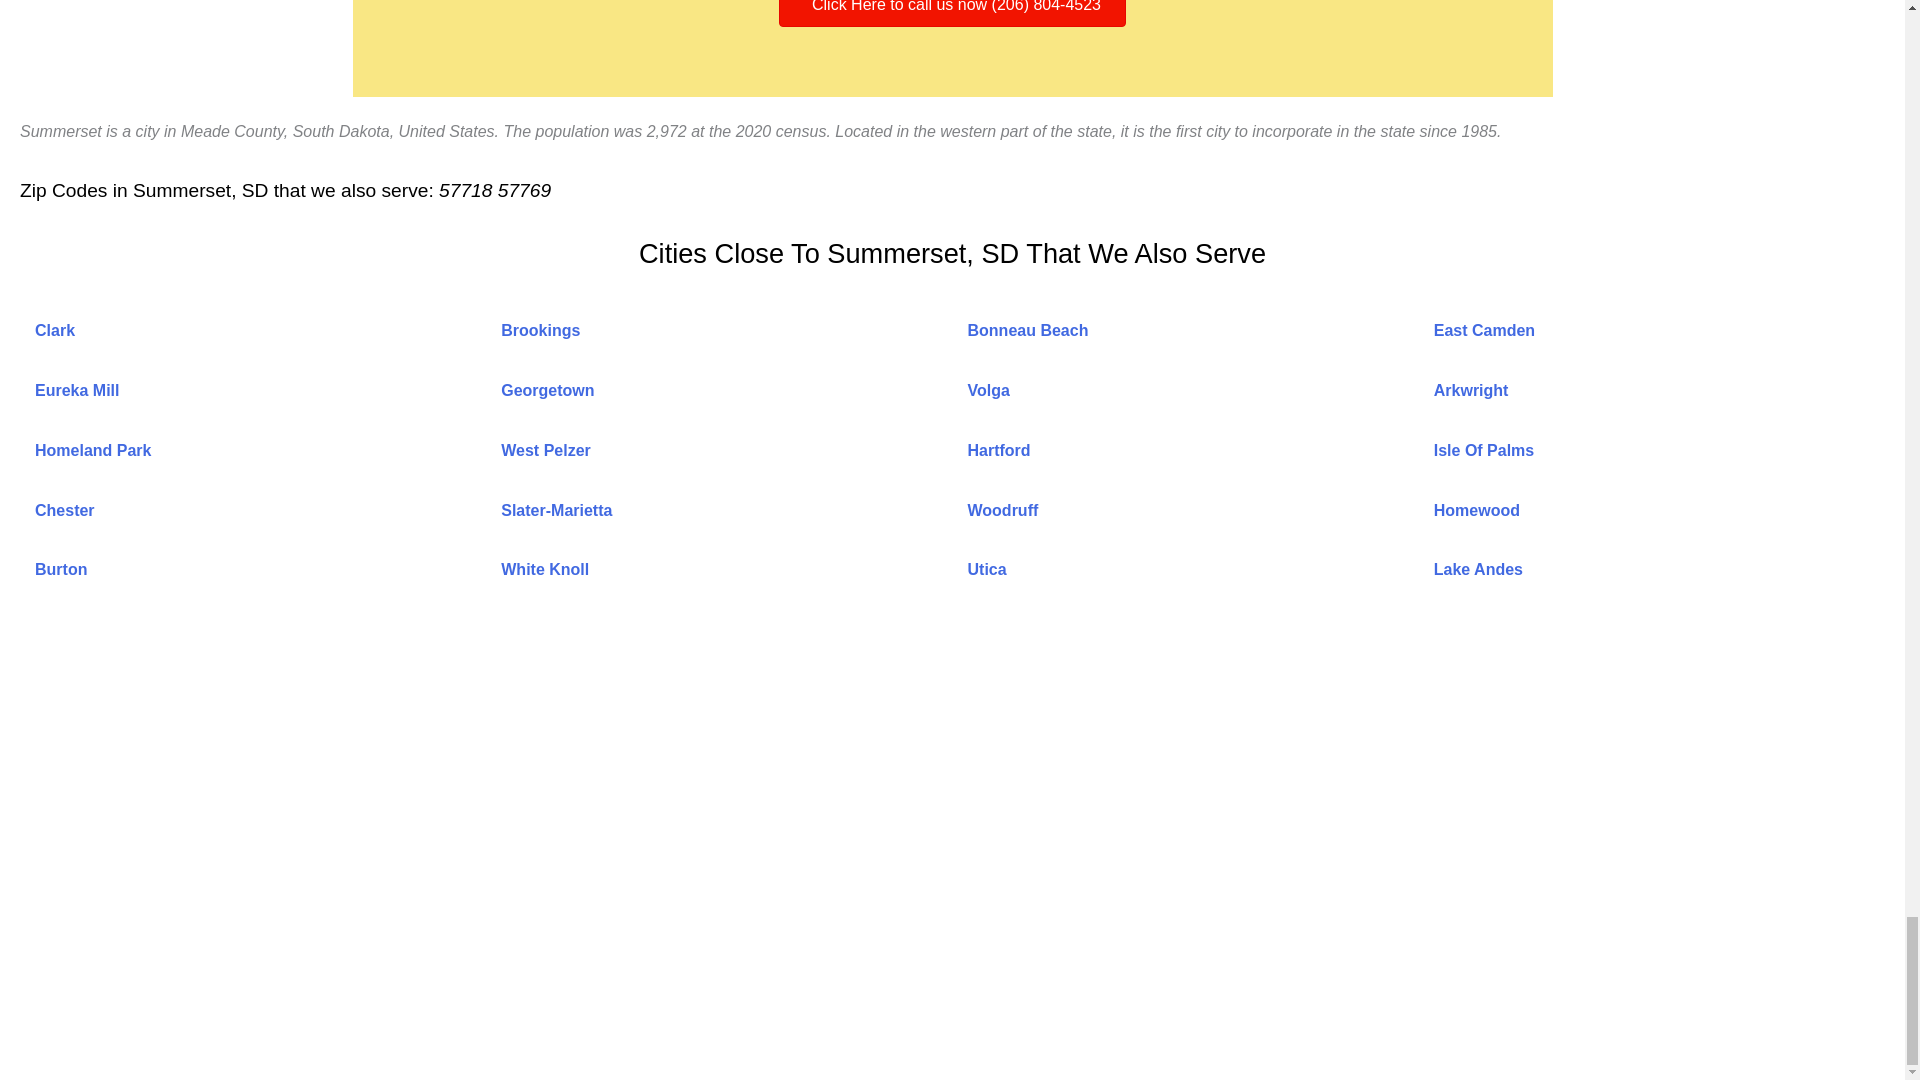 This screenshot has height=1080, width=1920. What do you see at coordinates (1028, 330) in the screenshot?
I see `Bonneau Beach` at bounding box center [1028, 330].